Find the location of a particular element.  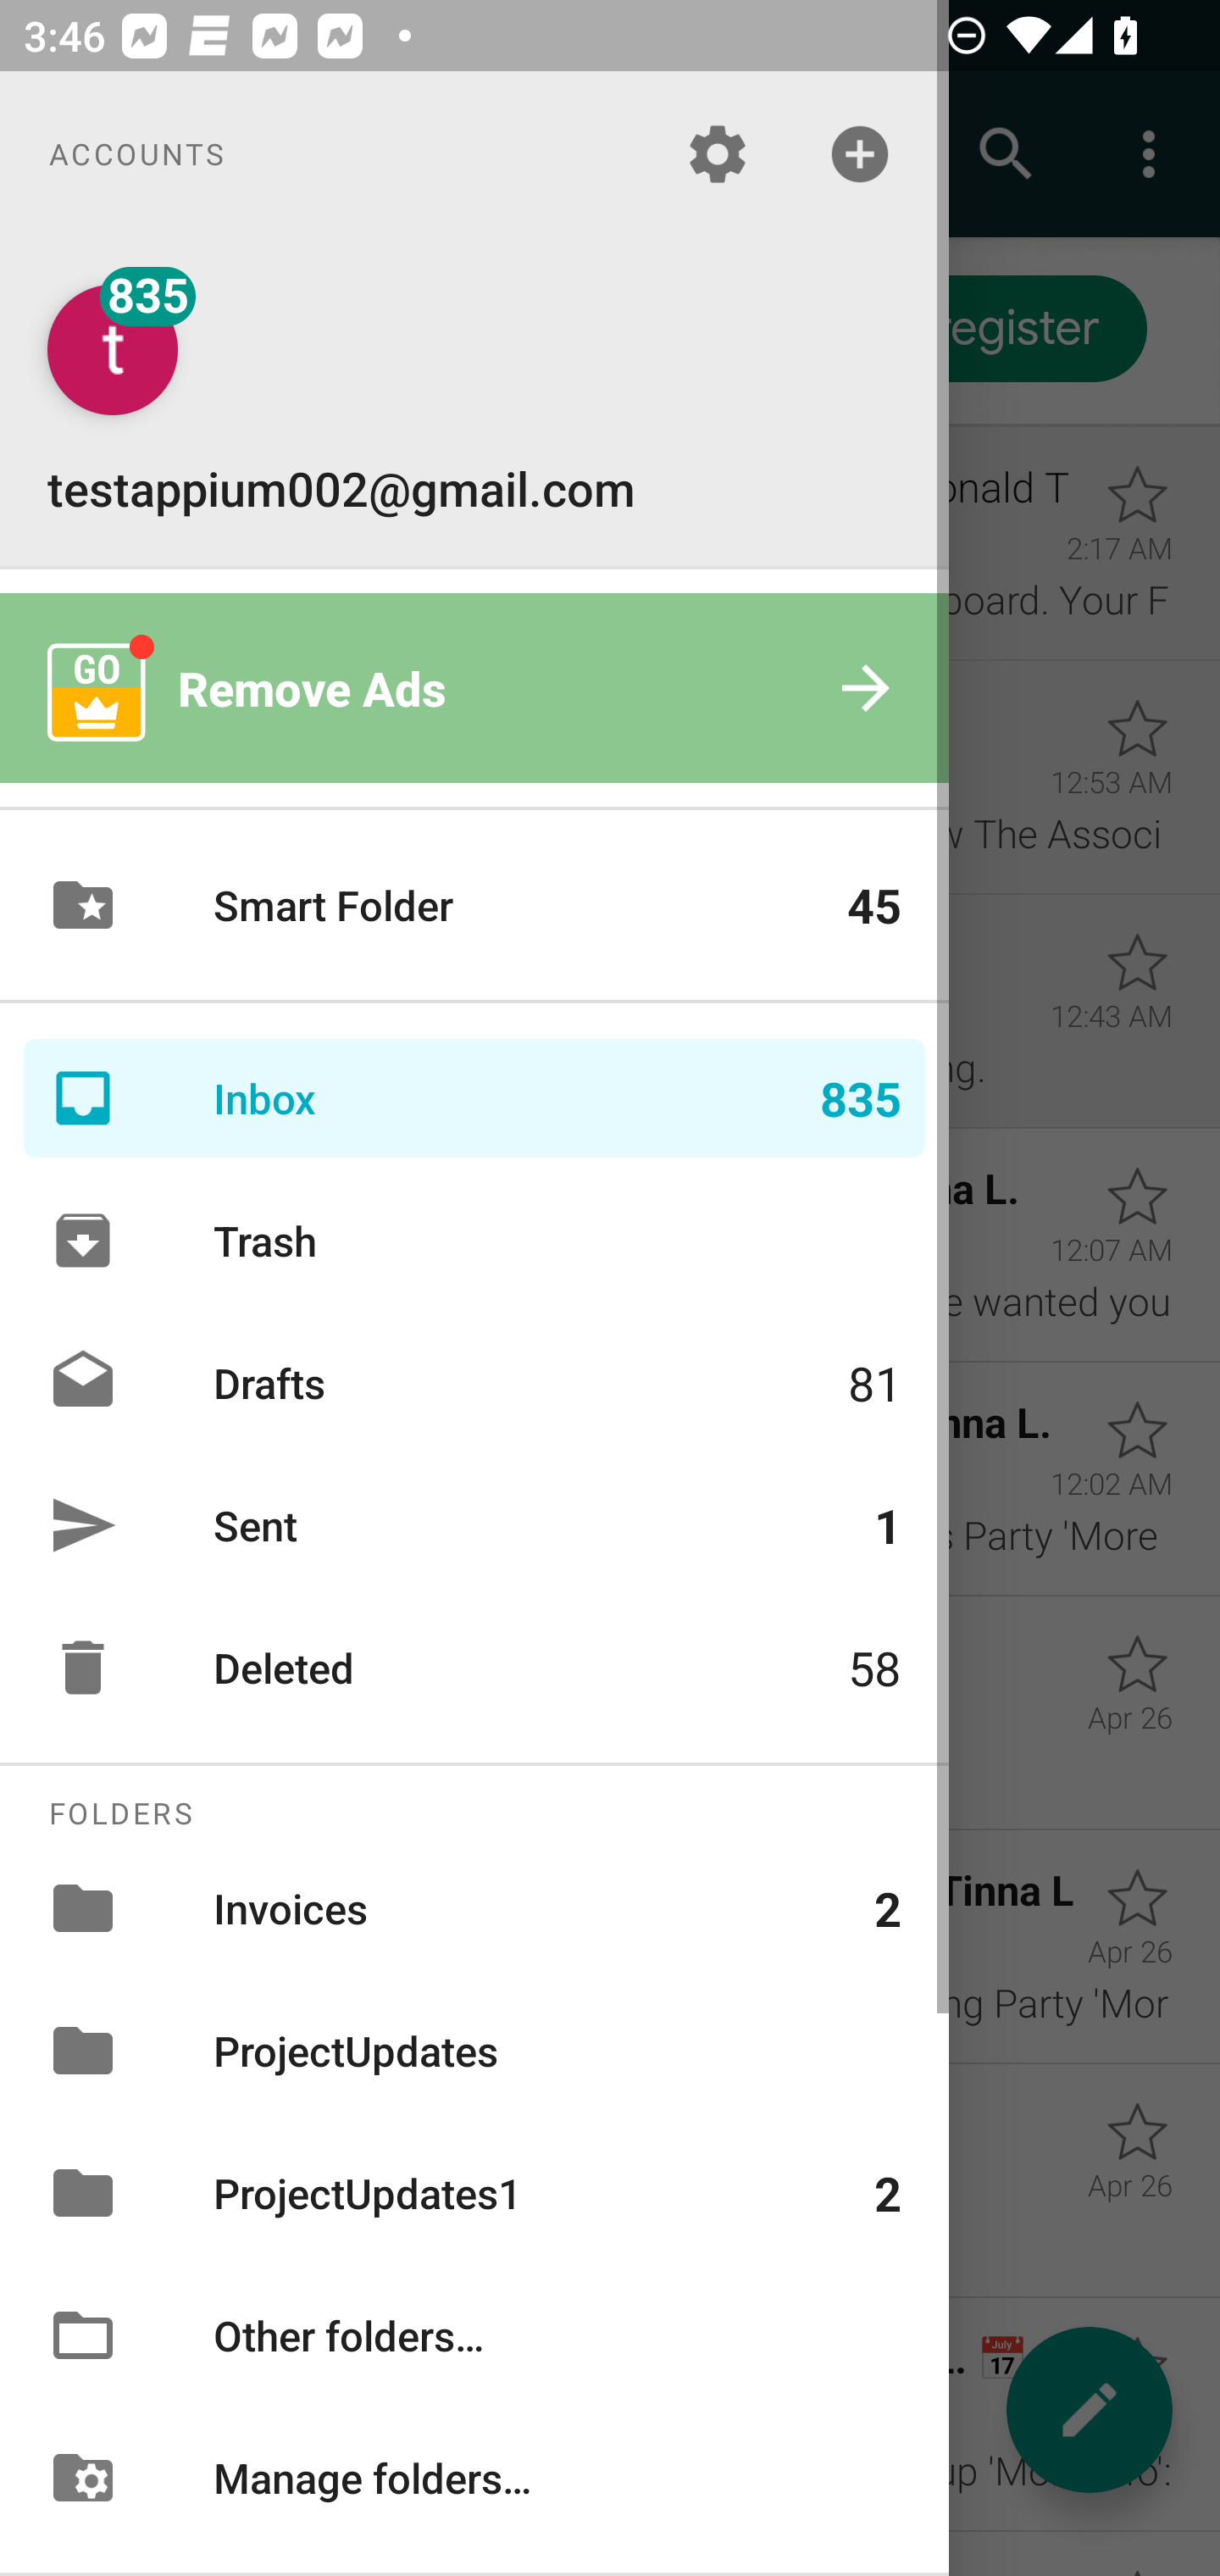

Trash is located at coordinates (474, 1241).